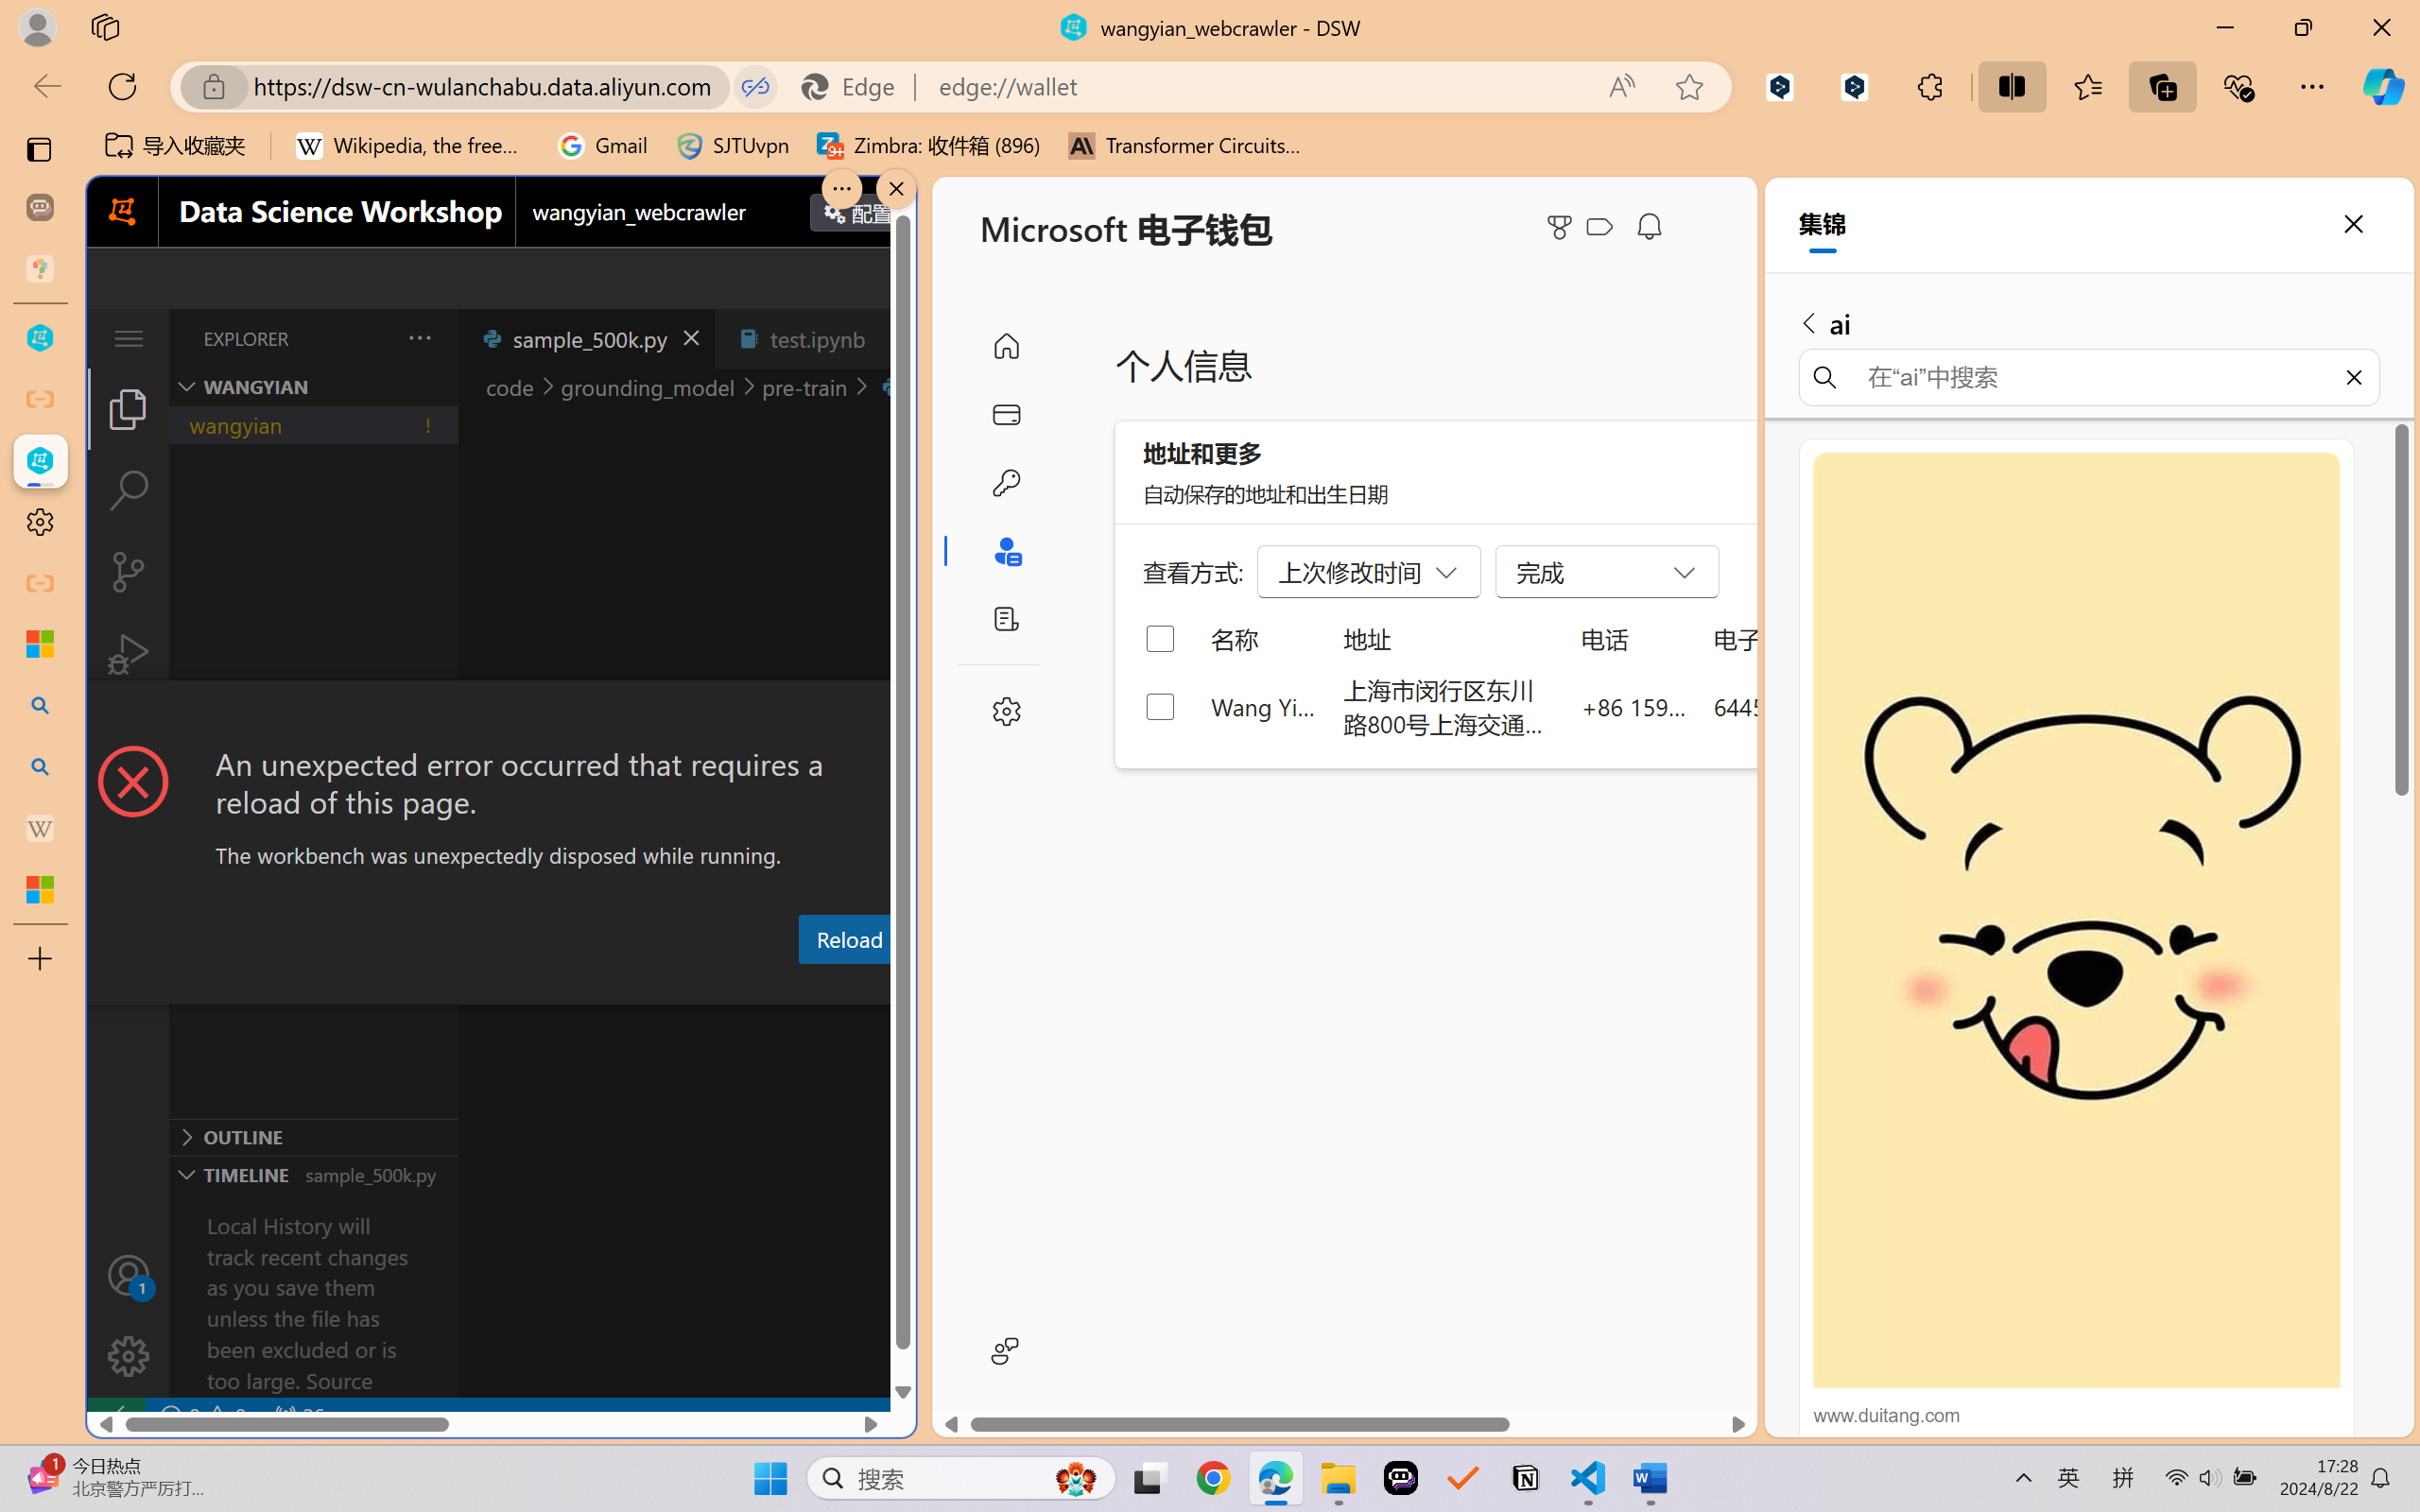 The height and width of the screenshot is (1512, 2420). Describe the element at coordinates (1633, 706) in the screenshot. I see `+86 159 0032 4640` at that location.